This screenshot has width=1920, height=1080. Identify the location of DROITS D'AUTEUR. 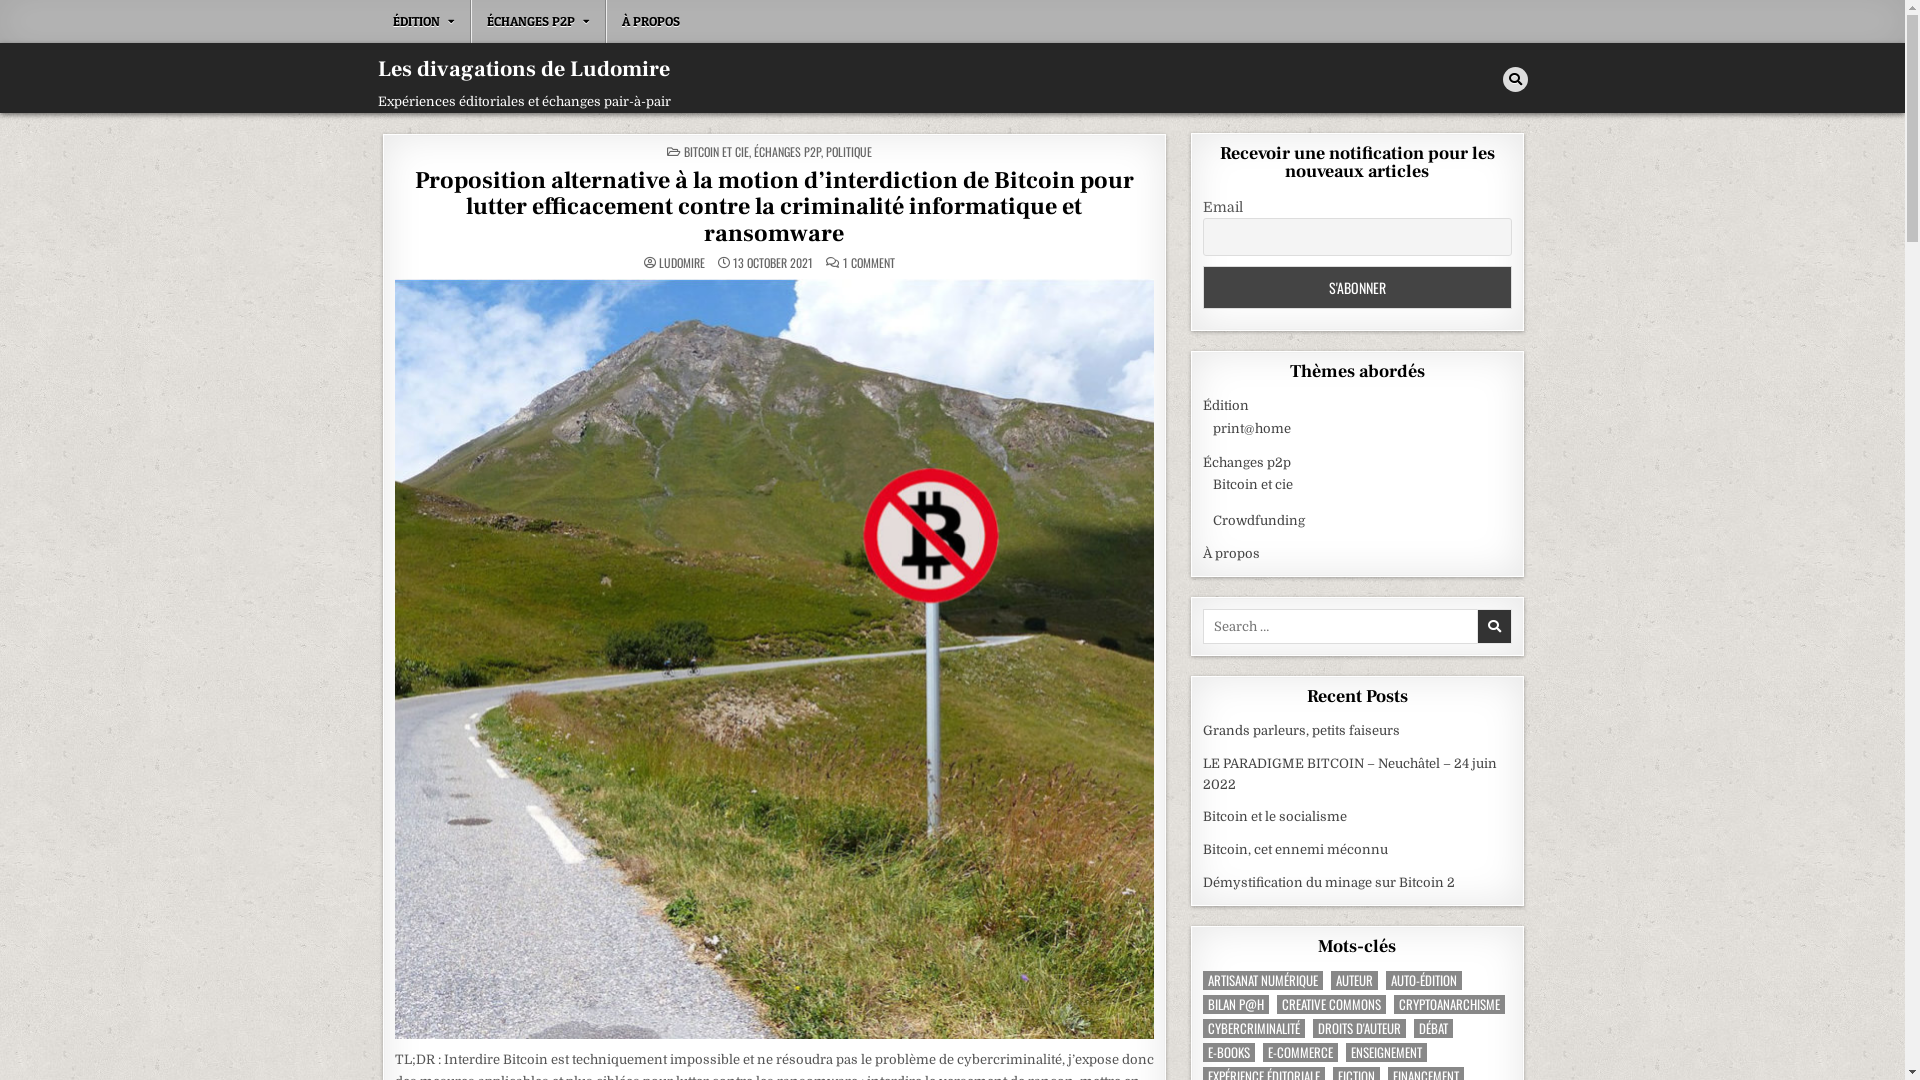
(1360, 1028).